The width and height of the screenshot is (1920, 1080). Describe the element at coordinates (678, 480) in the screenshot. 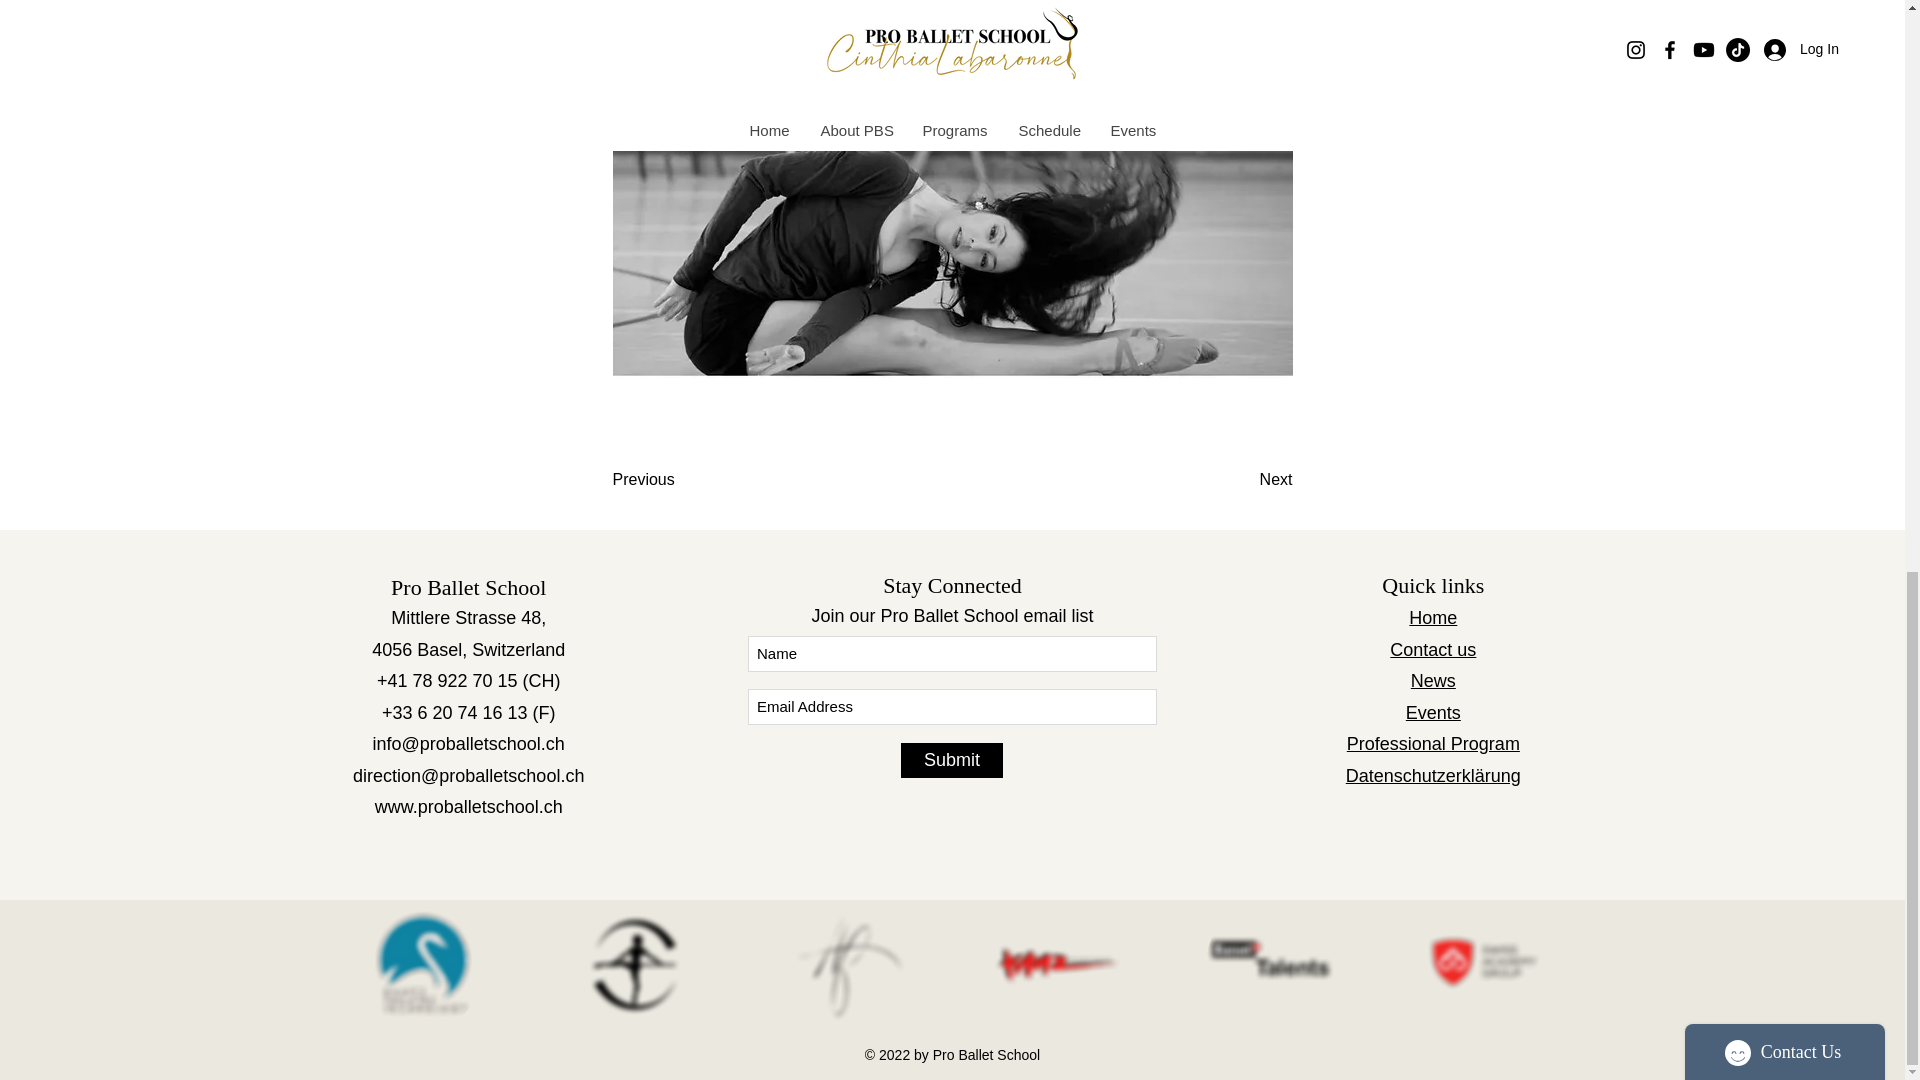

I see `Previous` at that location.